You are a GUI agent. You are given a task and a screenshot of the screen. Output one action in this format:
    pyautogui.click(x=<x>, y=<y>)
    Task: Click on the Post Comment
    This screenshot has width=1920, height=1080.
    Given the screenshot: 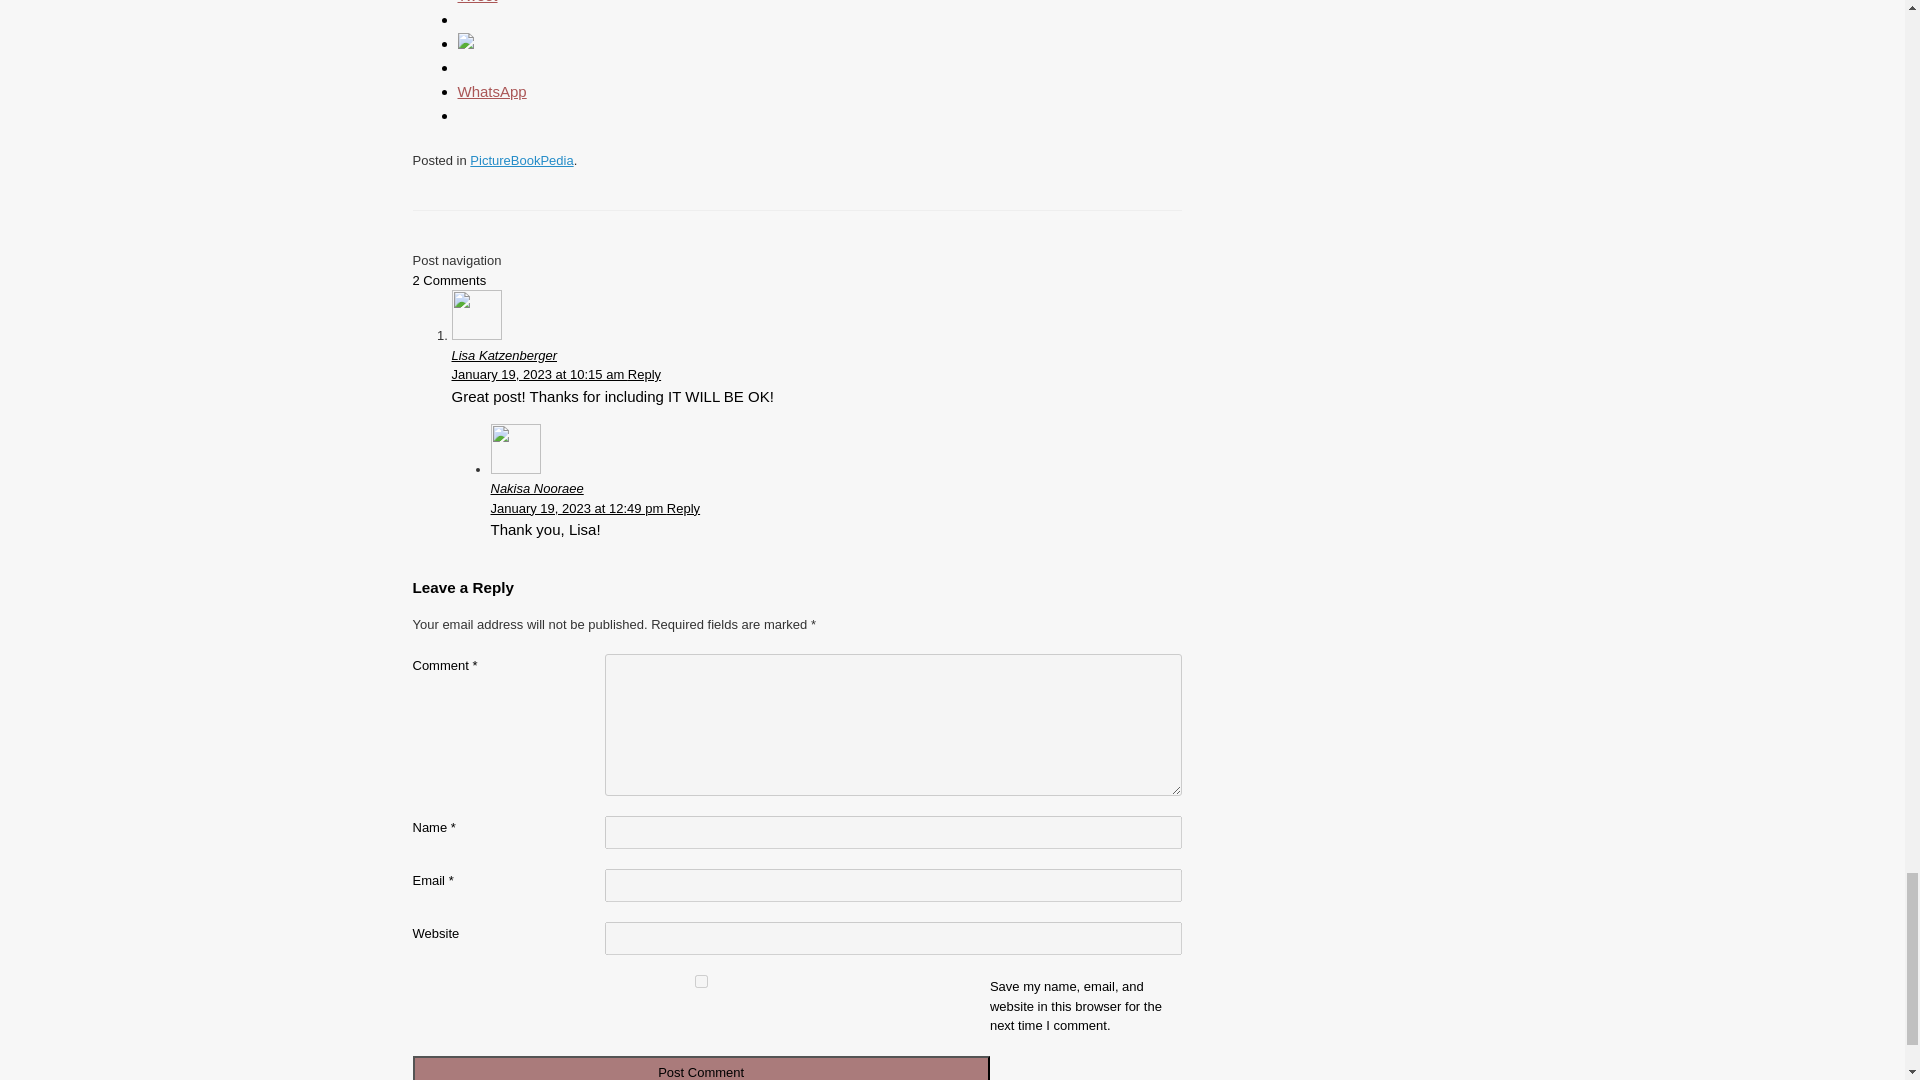 What is the action you would take?
    pyautogui.click(x=700, y=1068)
    